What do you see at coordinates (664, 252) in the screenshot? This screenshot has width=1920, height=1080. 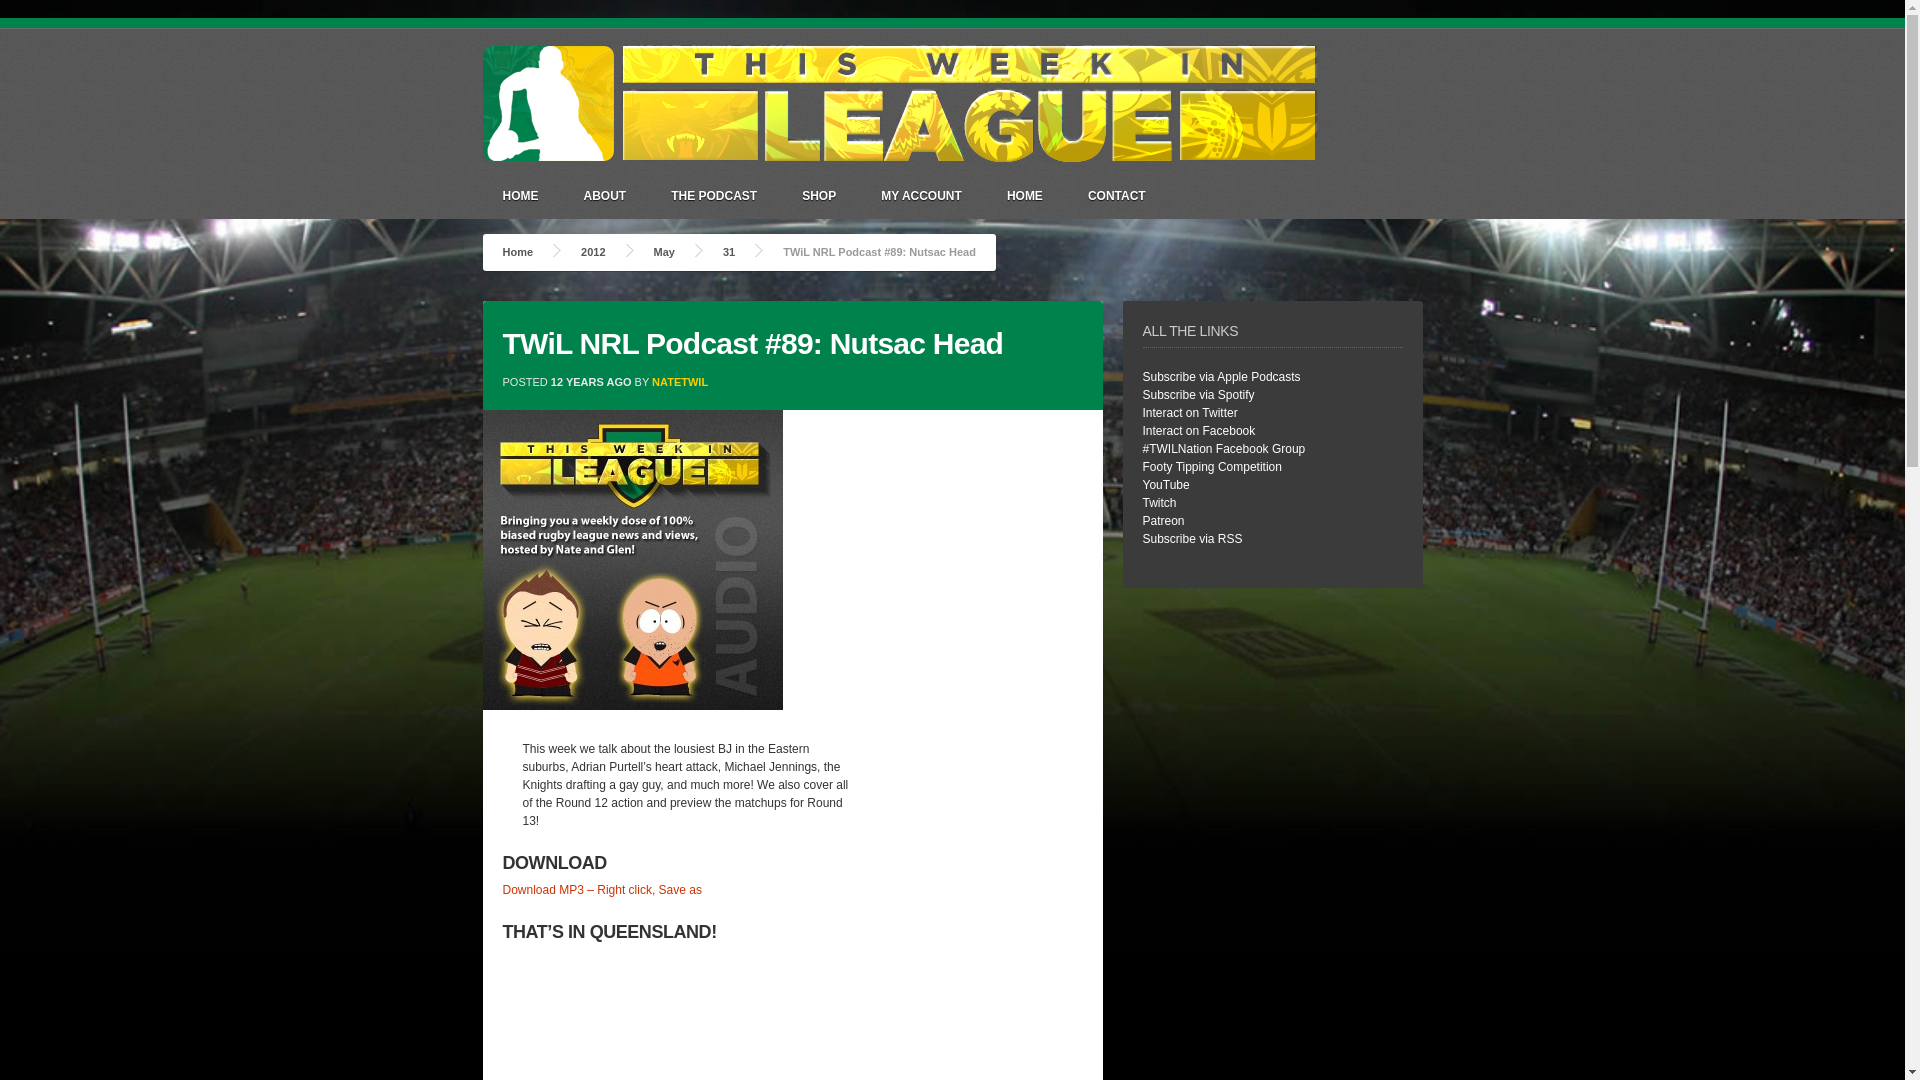 I see `May 2012` at bounding box center [664, 252].